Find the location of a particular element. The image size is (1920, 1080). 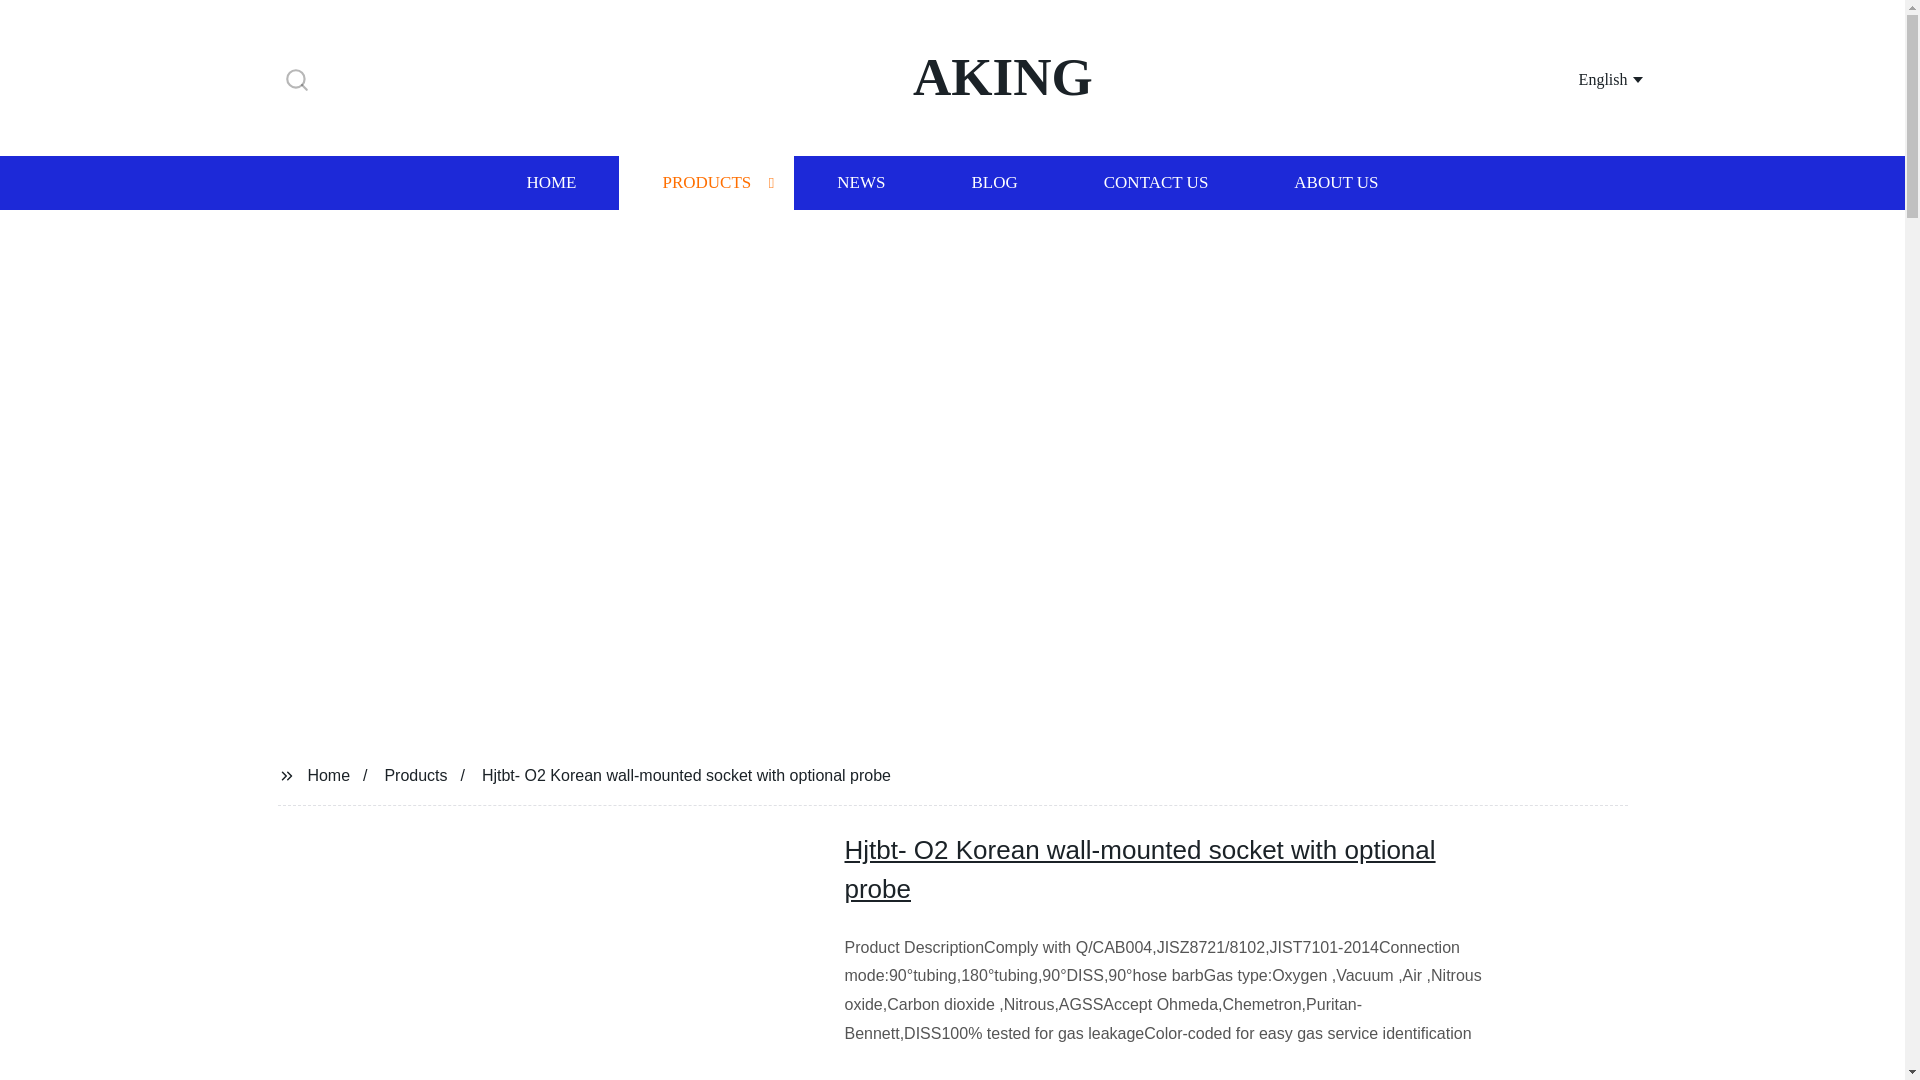

PRODUCTS is located at coordinates (706, 182).